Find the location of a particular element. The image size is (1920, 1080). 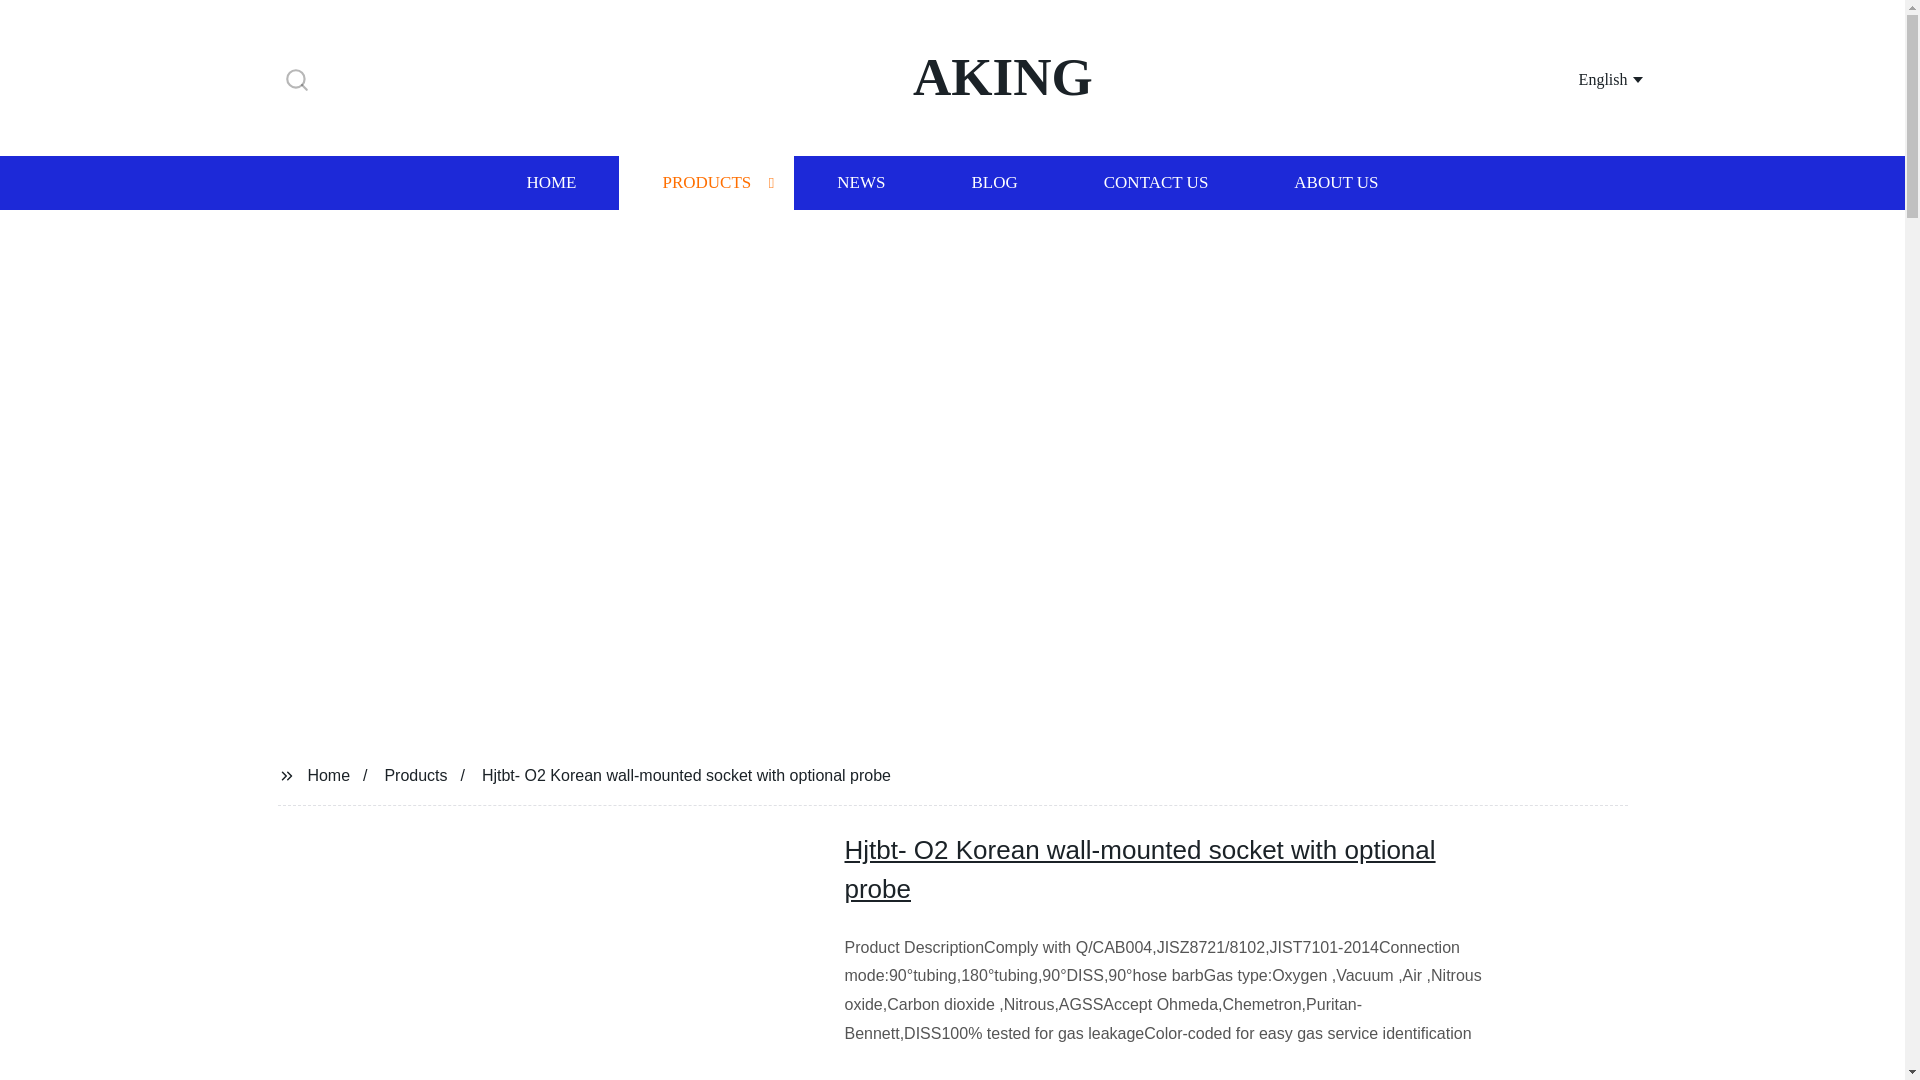

PRODUCTS is located at coordinates (706, 182).